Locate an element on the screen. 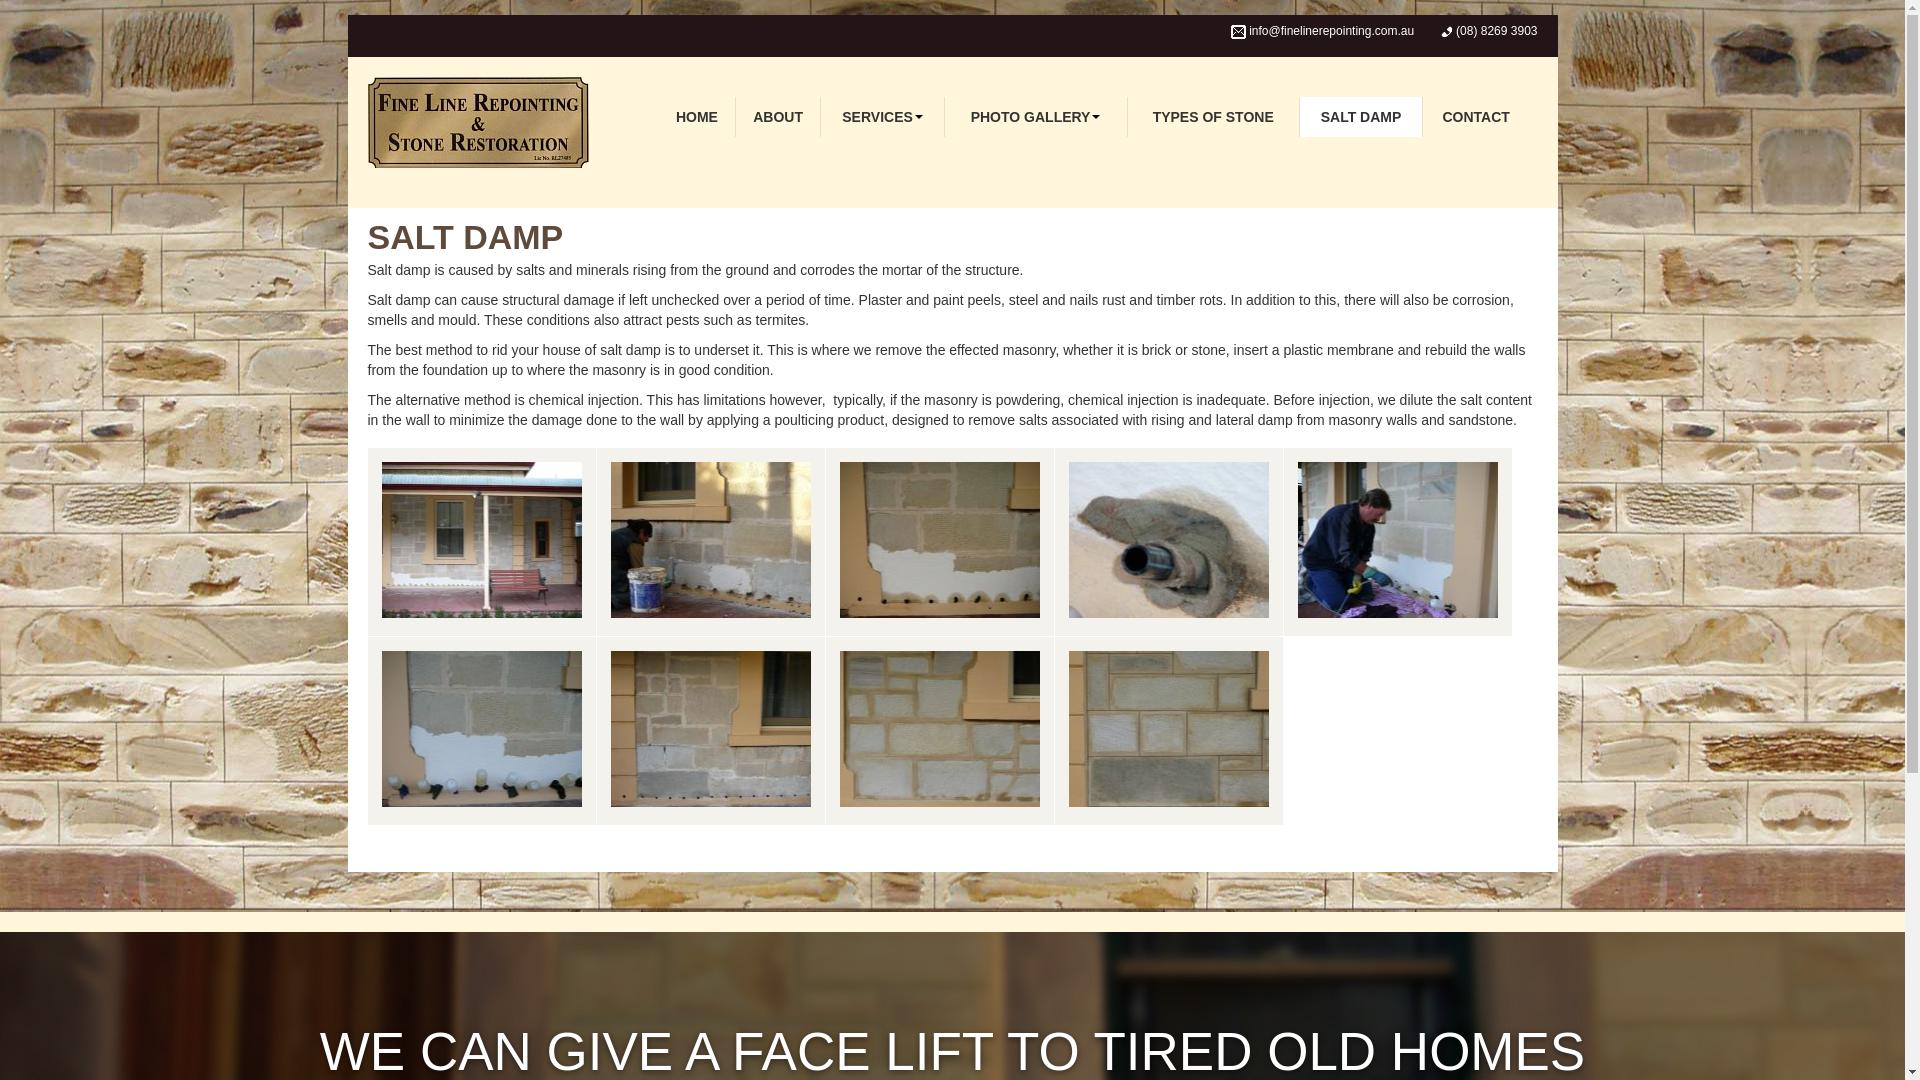 The image size is (1920, 1080). 
 is located at coordinates (1168, 731).